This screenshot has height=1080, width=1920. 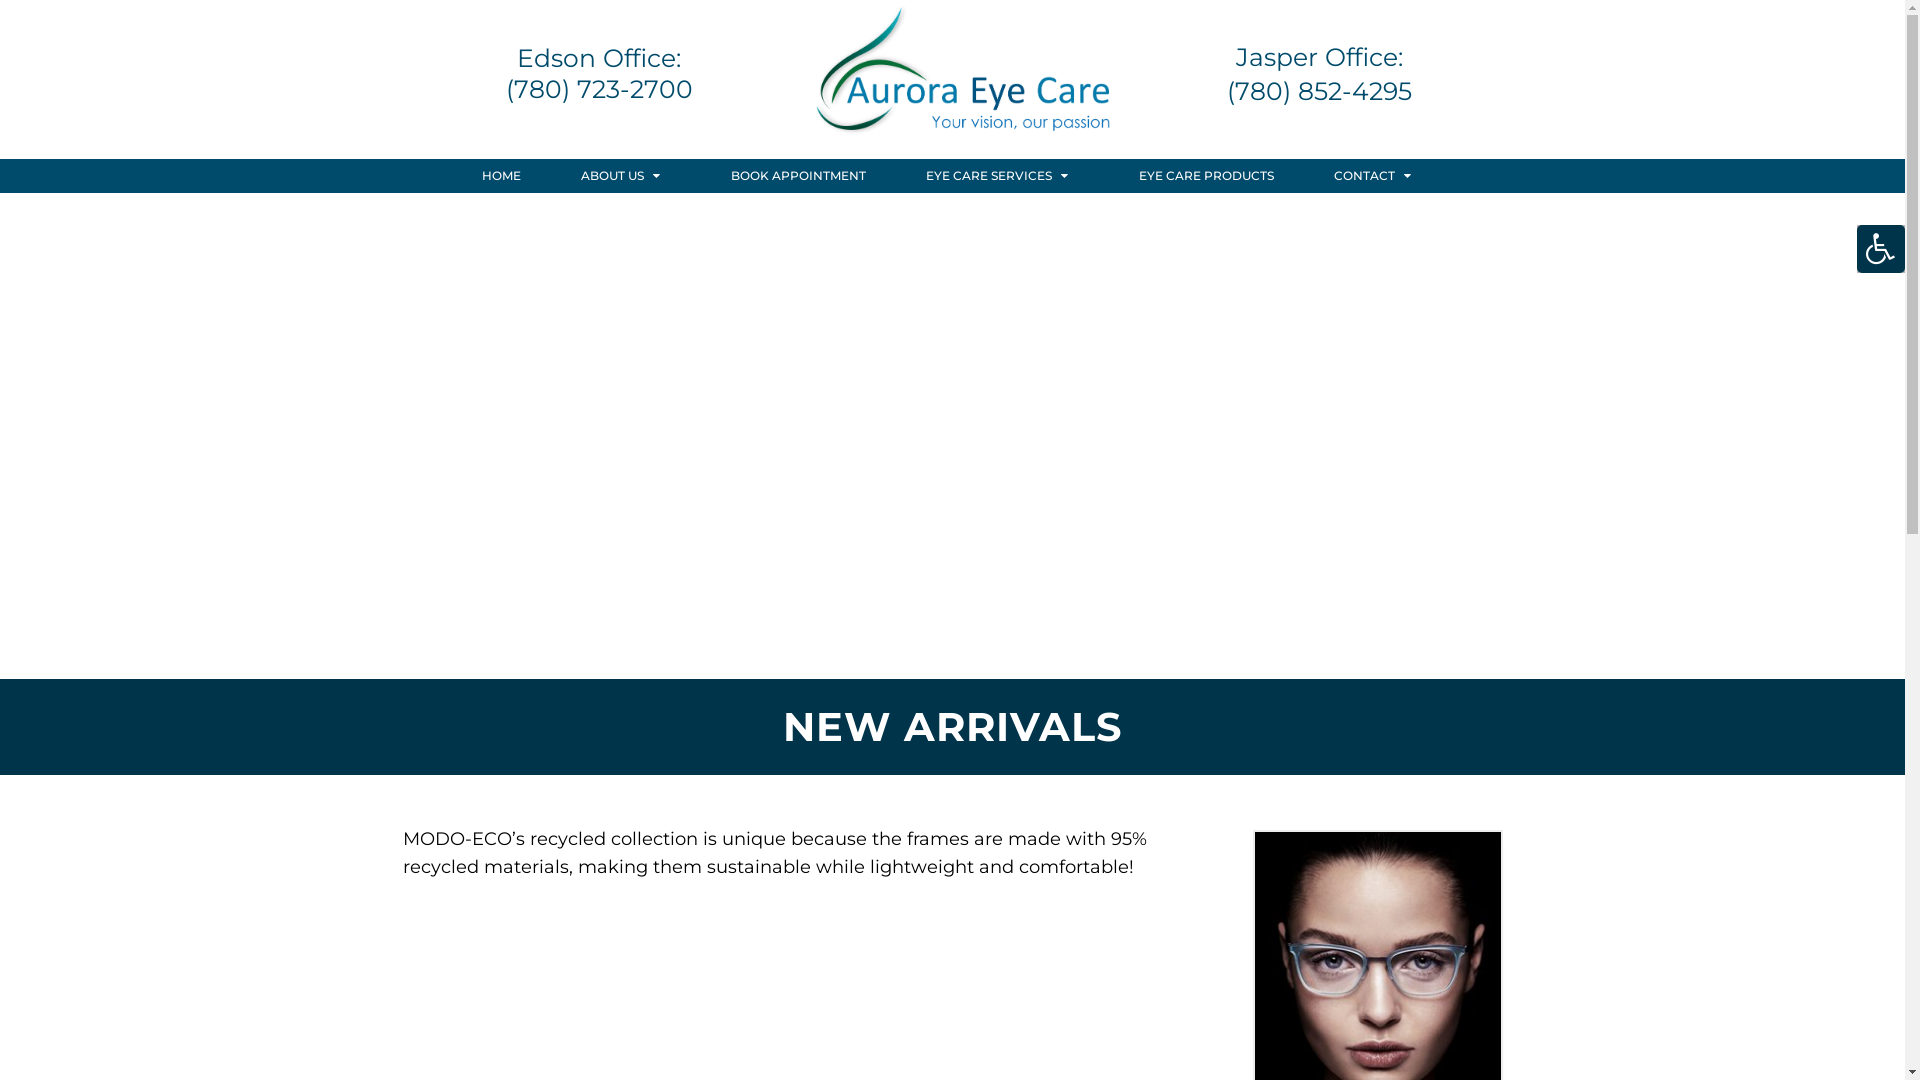 What do you see at coordinates (600, 90) in the screenshot?
I see `(780) 723-2700` at bounding box center [600, 90].